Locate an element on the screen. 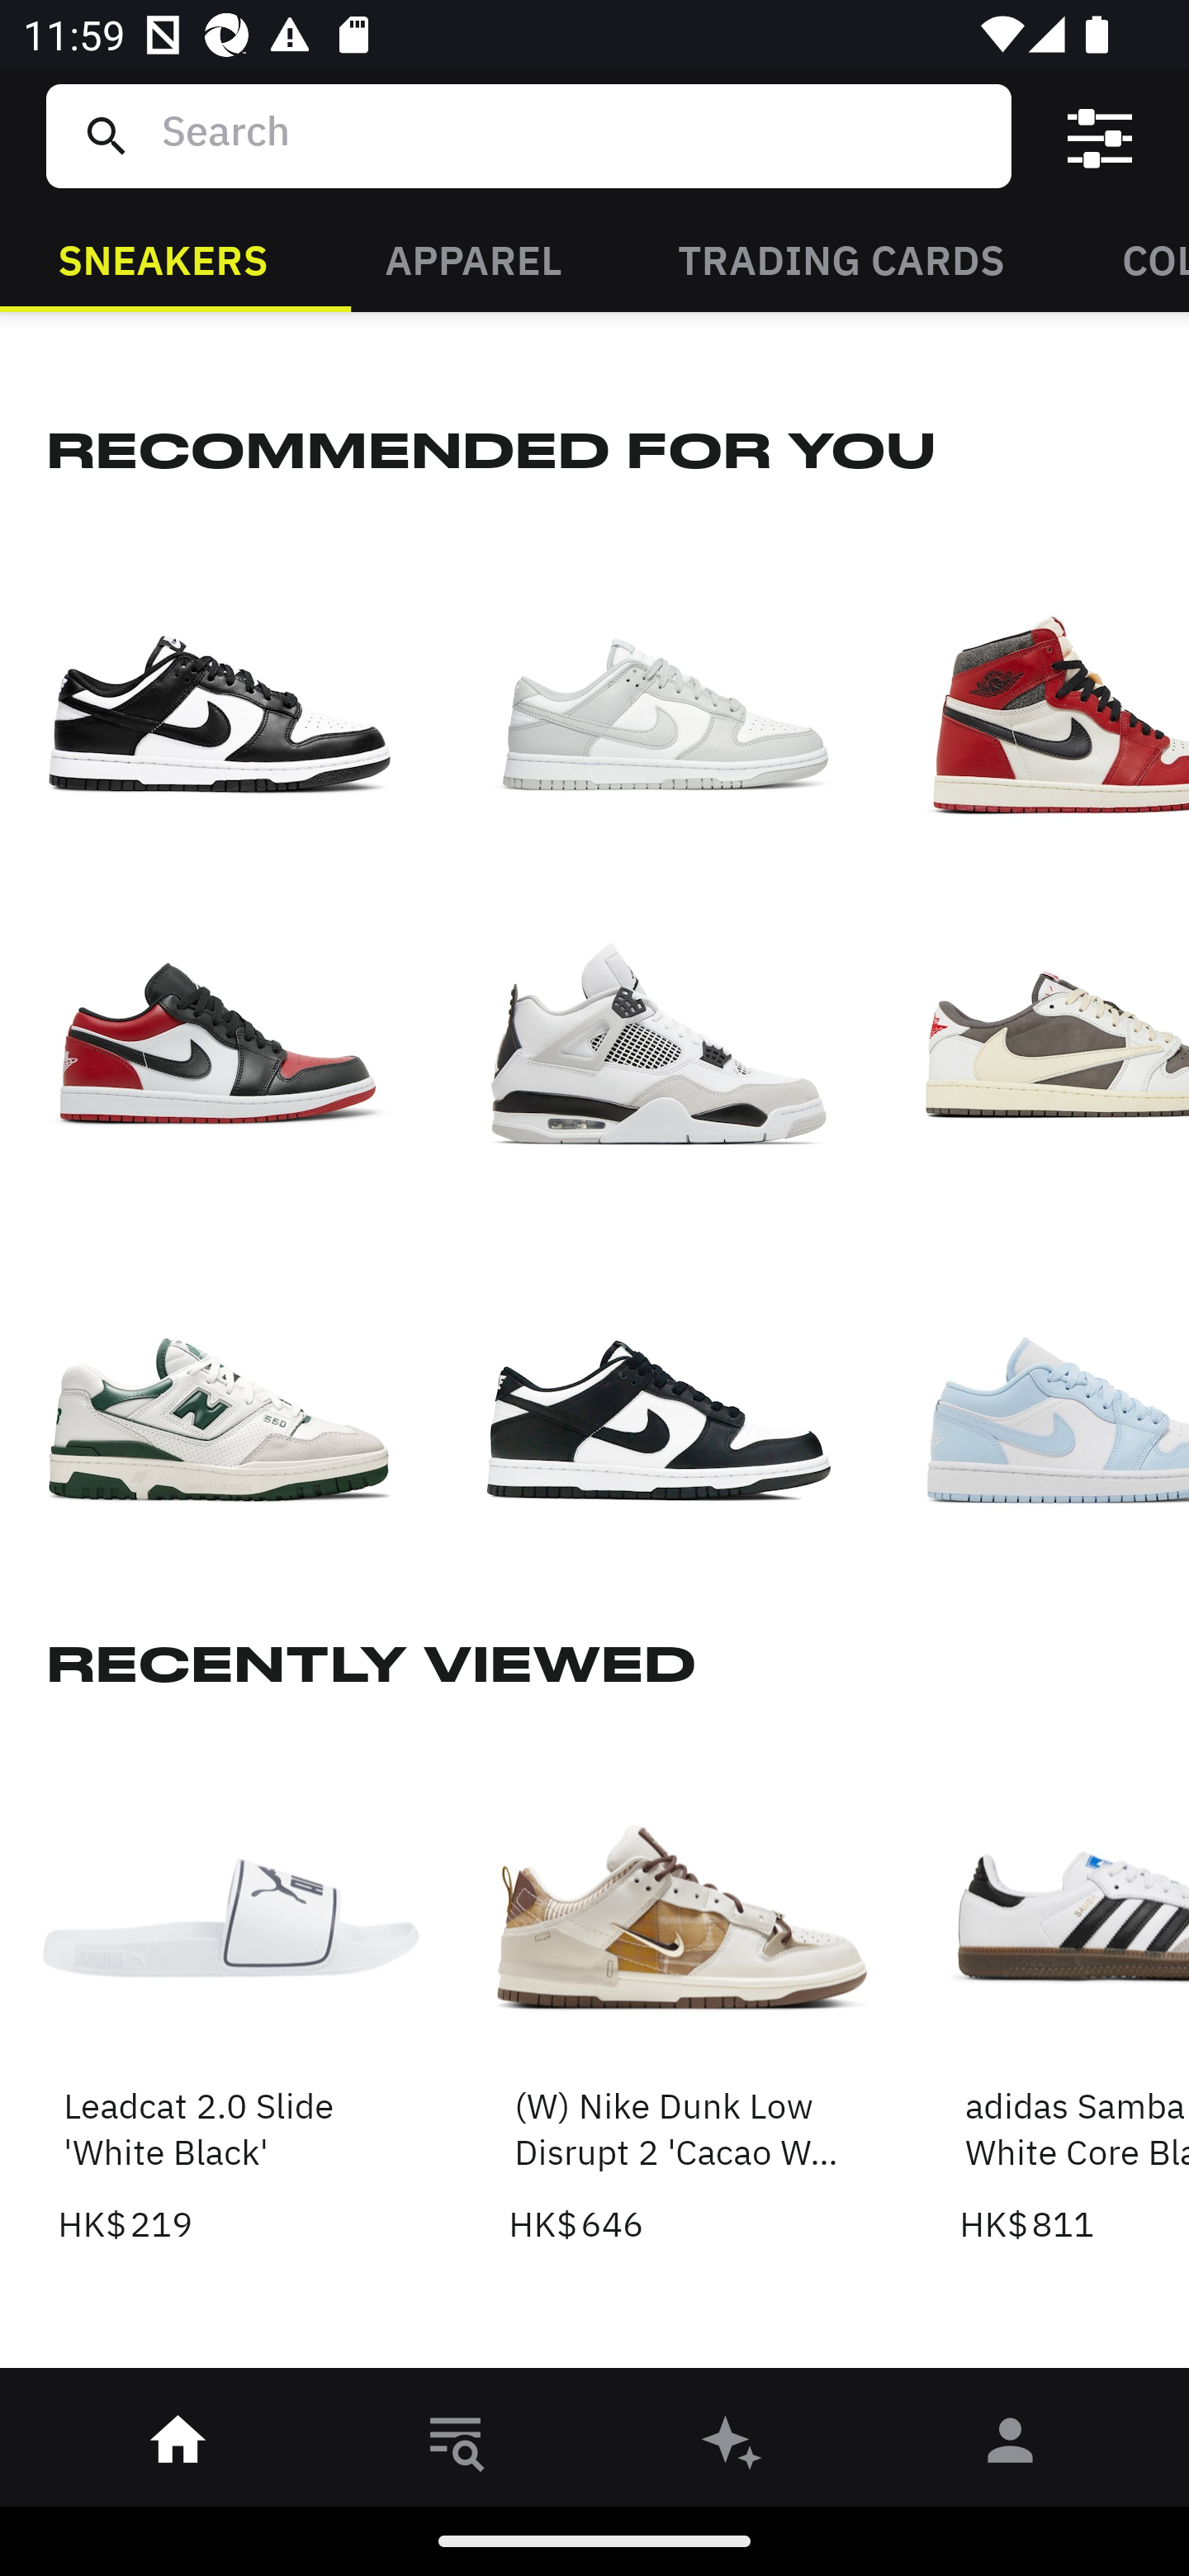 The height and width of the screenshot is (2576, 1189). 󰋜 is located at coordinates (178, 2446).